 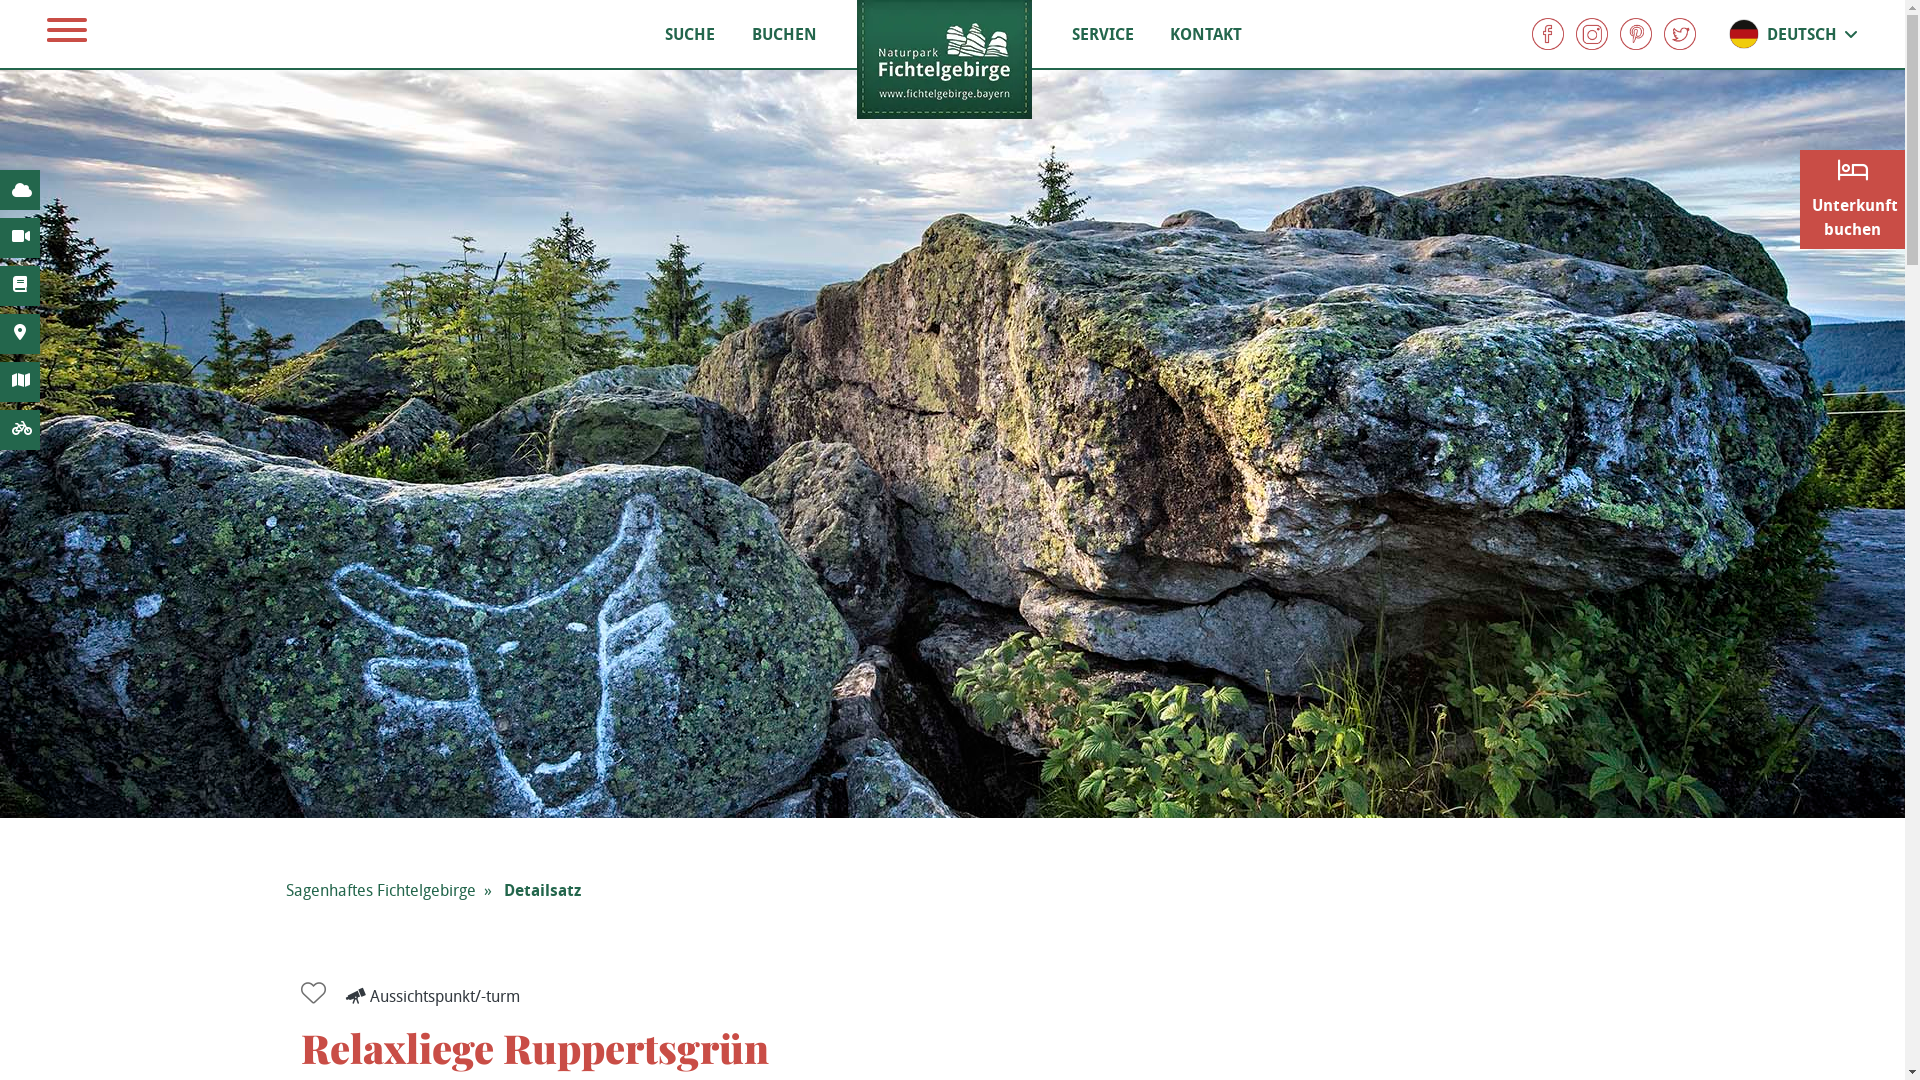 What do you see at coordinates (381, 890) in the screenshot?
I see `Sagenhaftes Fichtelgebirge` at bounding box center [381, 890].